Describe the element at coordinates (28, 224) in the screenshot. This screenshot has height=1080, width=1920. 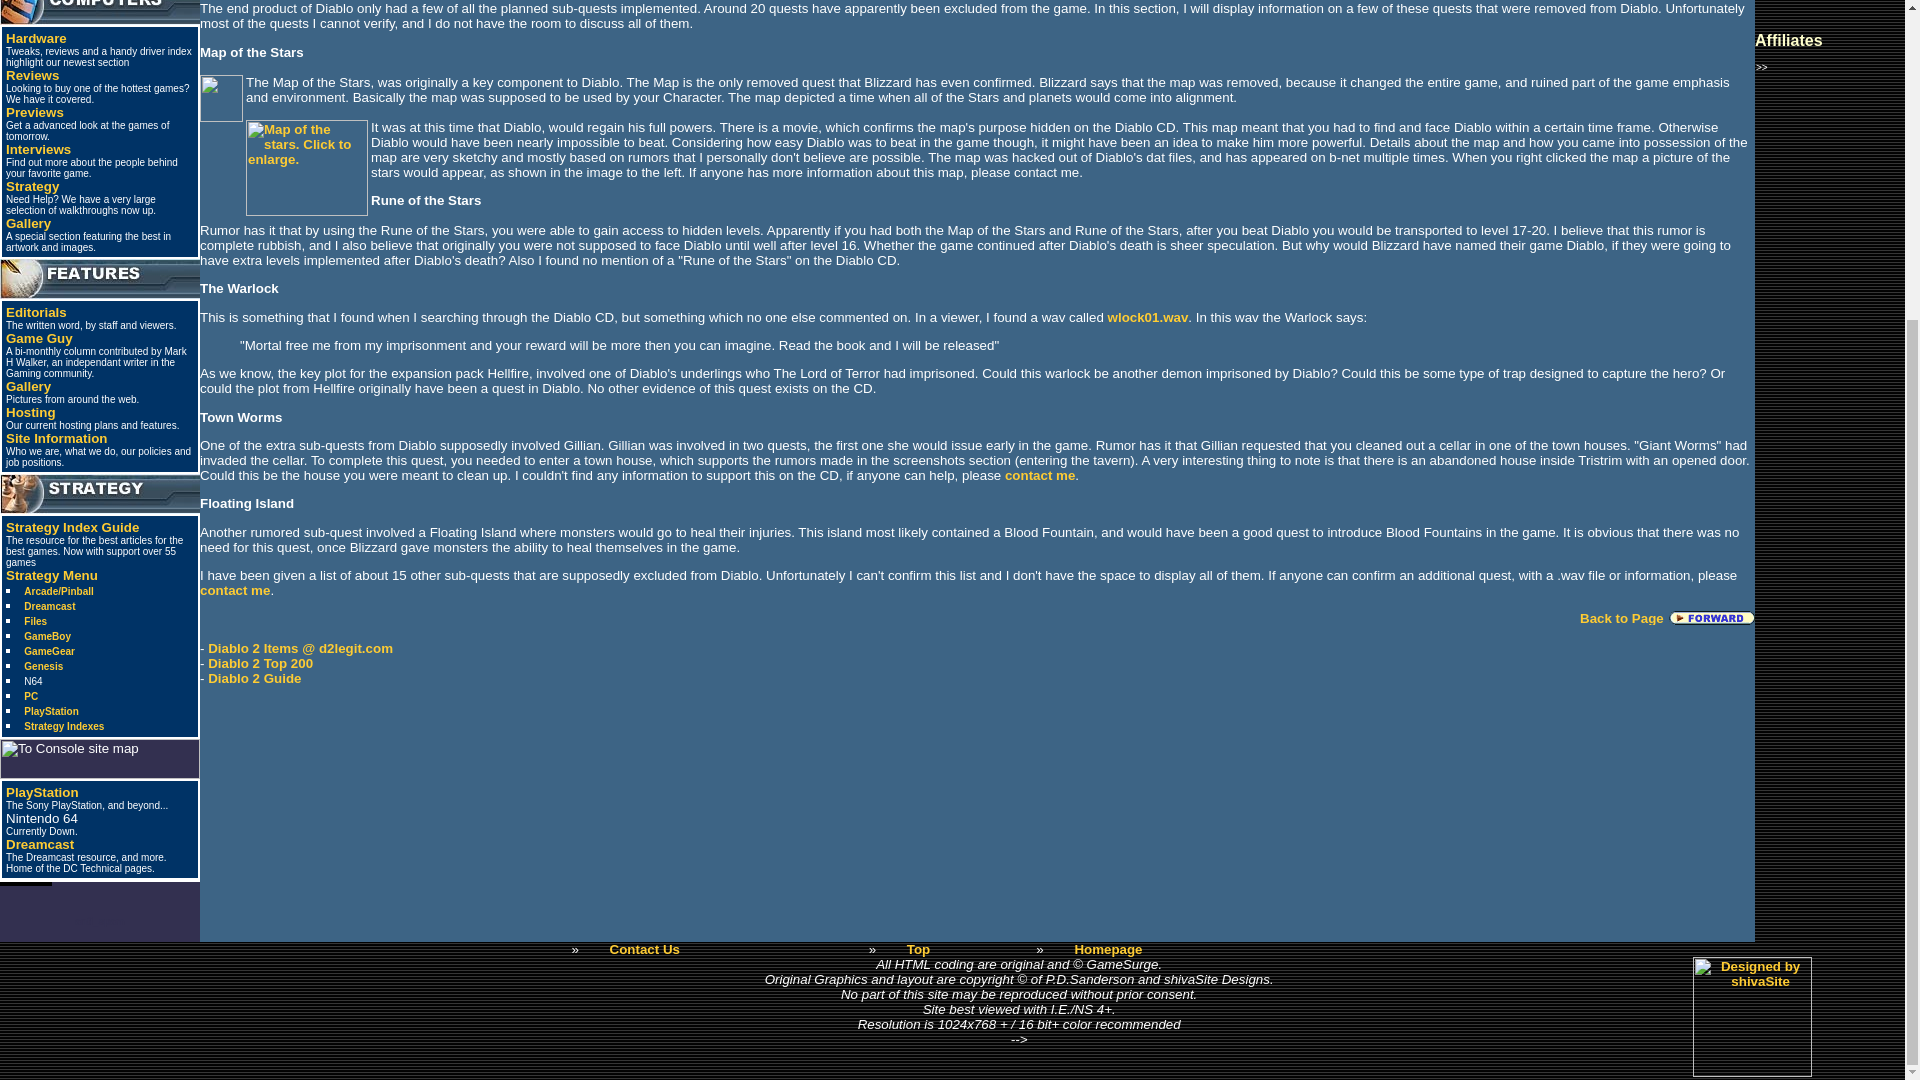
I see `Gallery` at that location.